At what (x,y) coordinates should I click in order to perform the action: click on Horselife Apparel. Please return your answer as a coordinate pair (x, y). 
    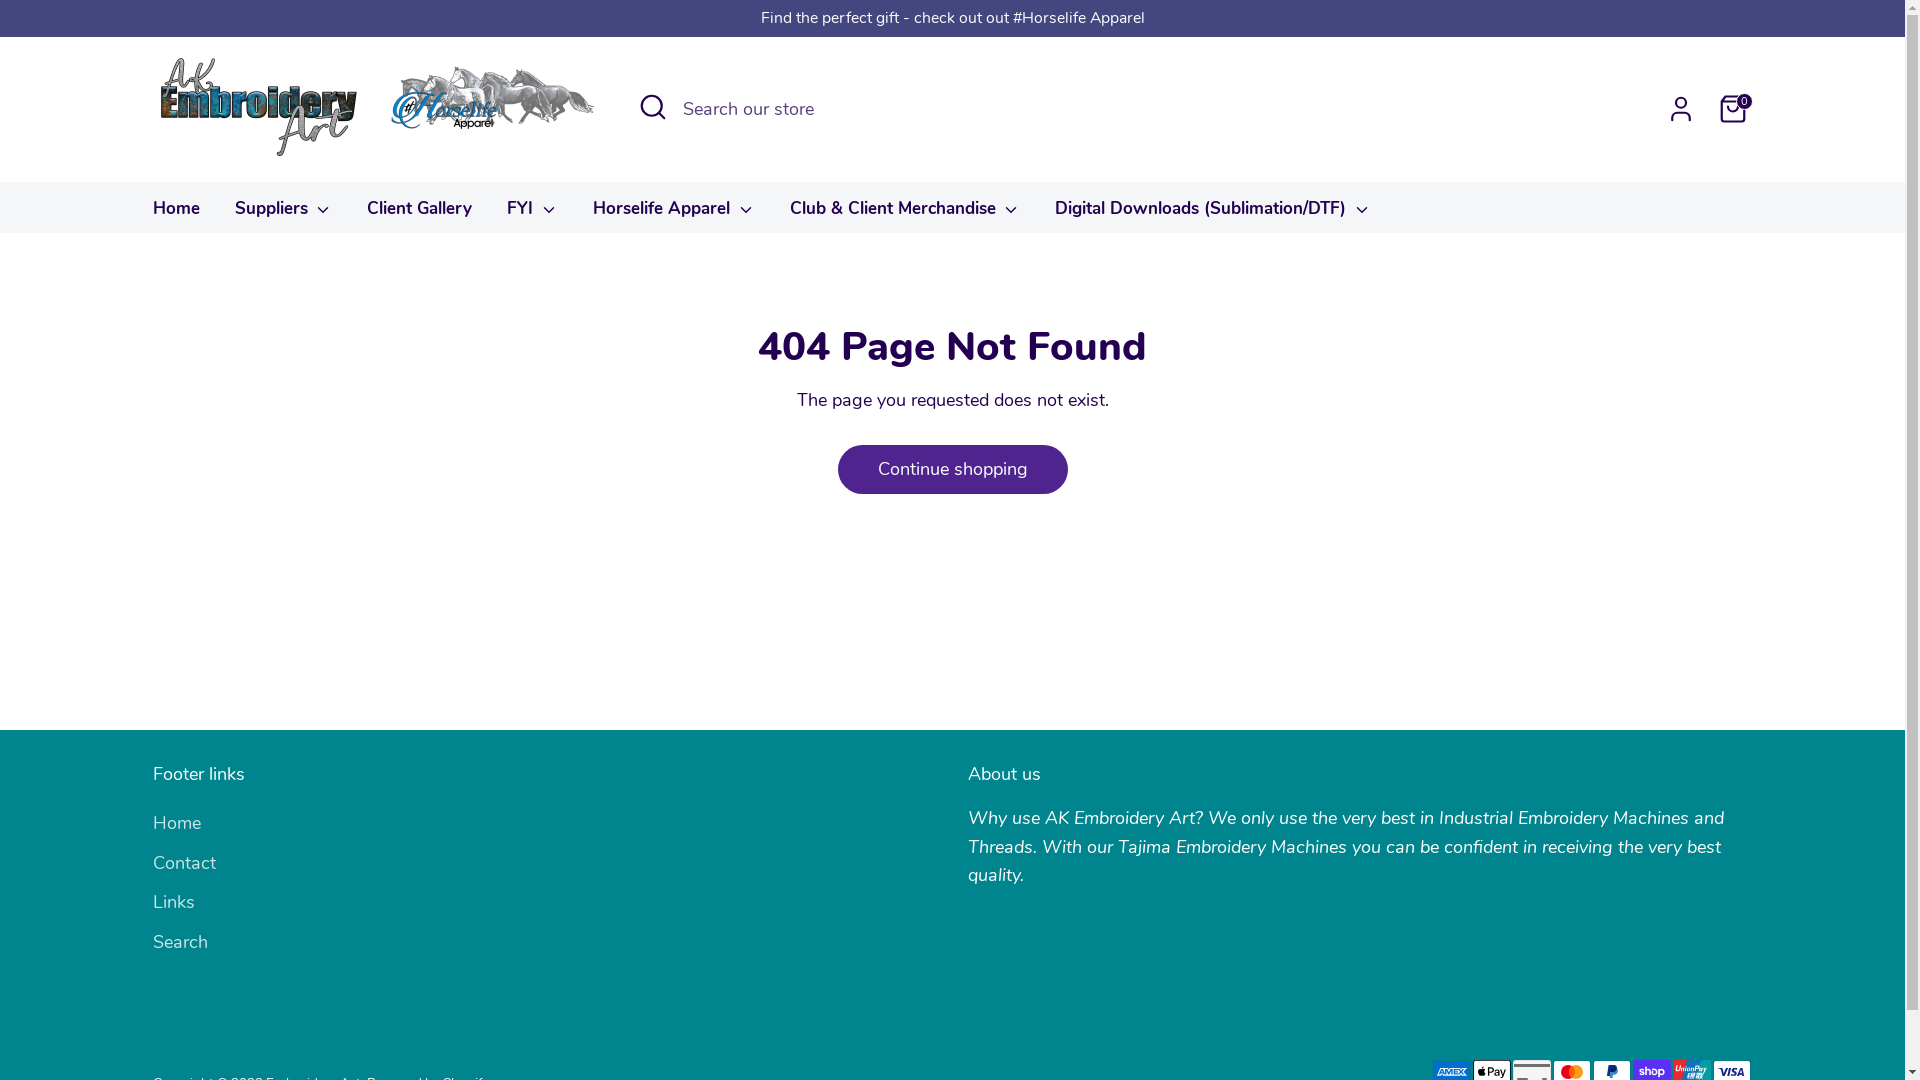
    Looking at the image, I should click on (674, 215).